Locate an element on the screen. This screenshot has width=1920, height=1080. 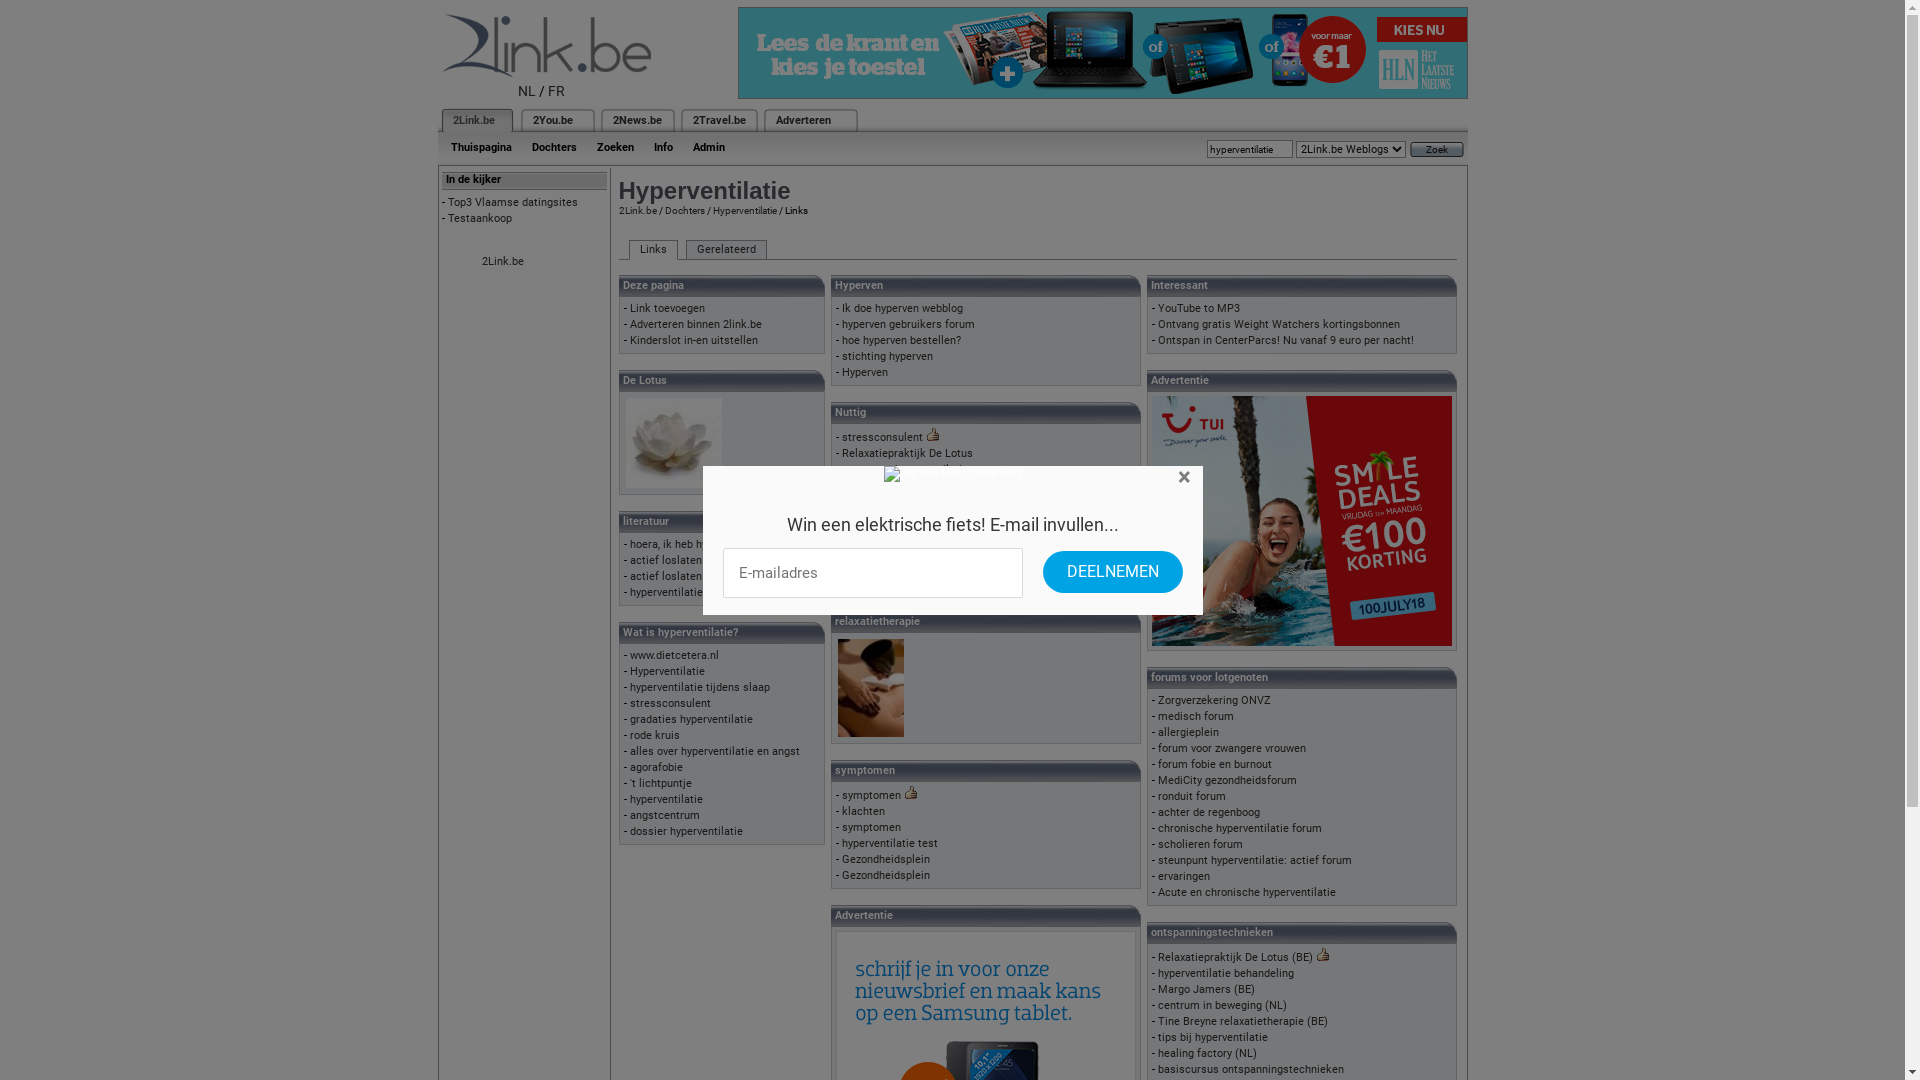
Zorgverzekering UnitedConsumers is located at coordinates (928, 550).